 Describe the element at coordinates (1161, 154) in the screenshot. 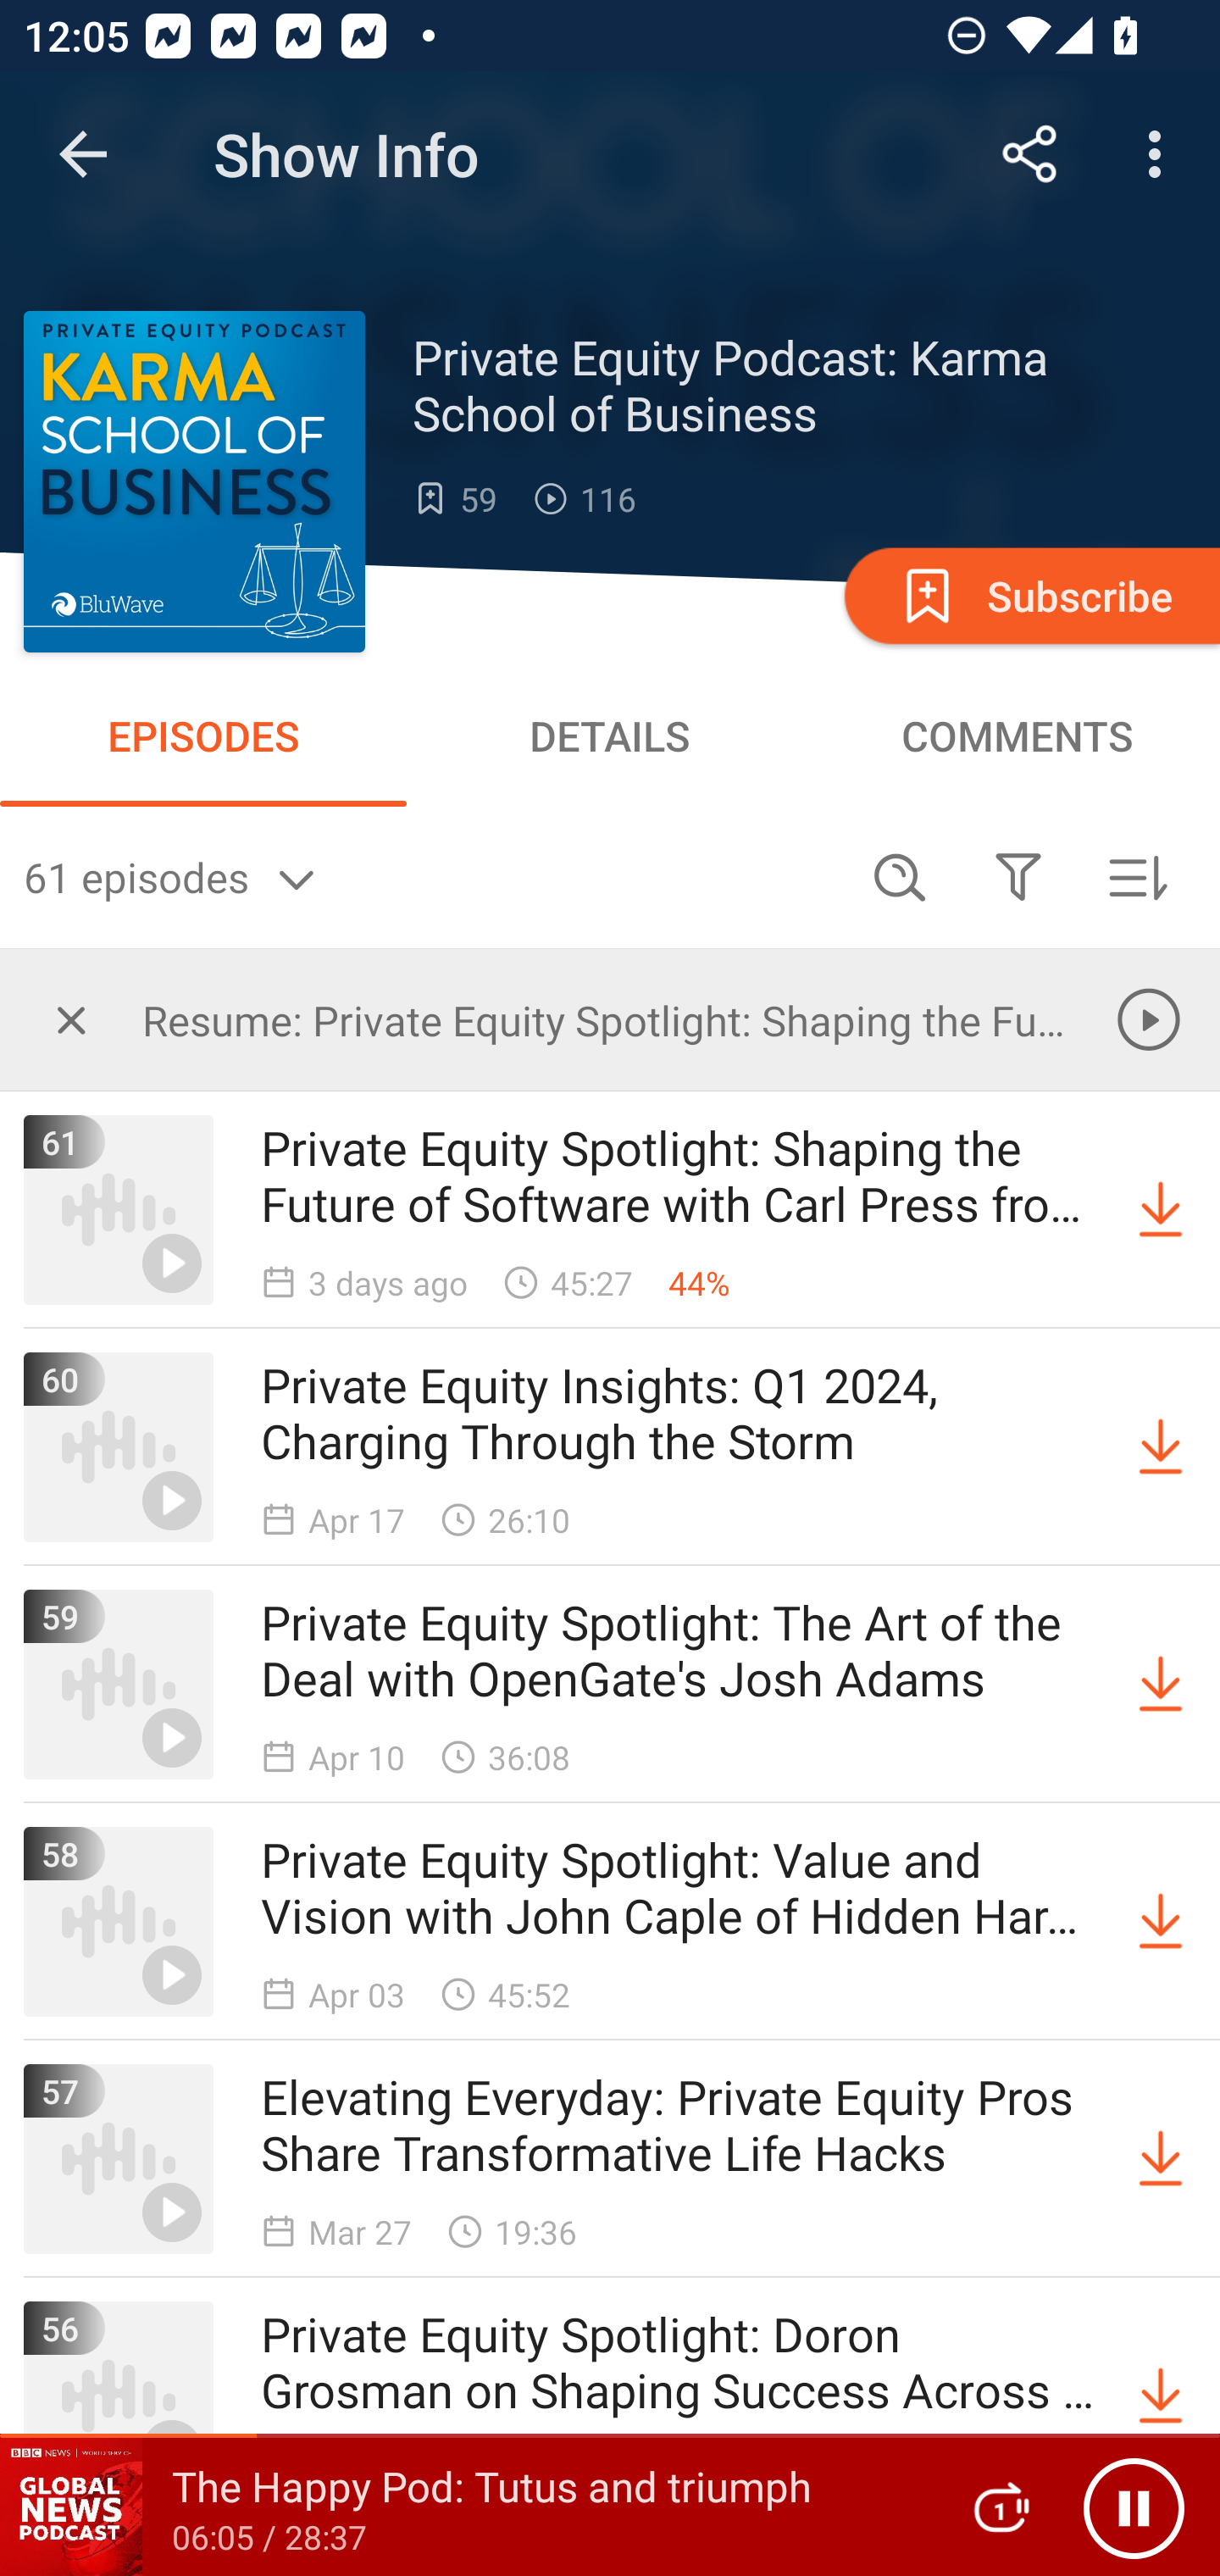

I see `More options` at that location.